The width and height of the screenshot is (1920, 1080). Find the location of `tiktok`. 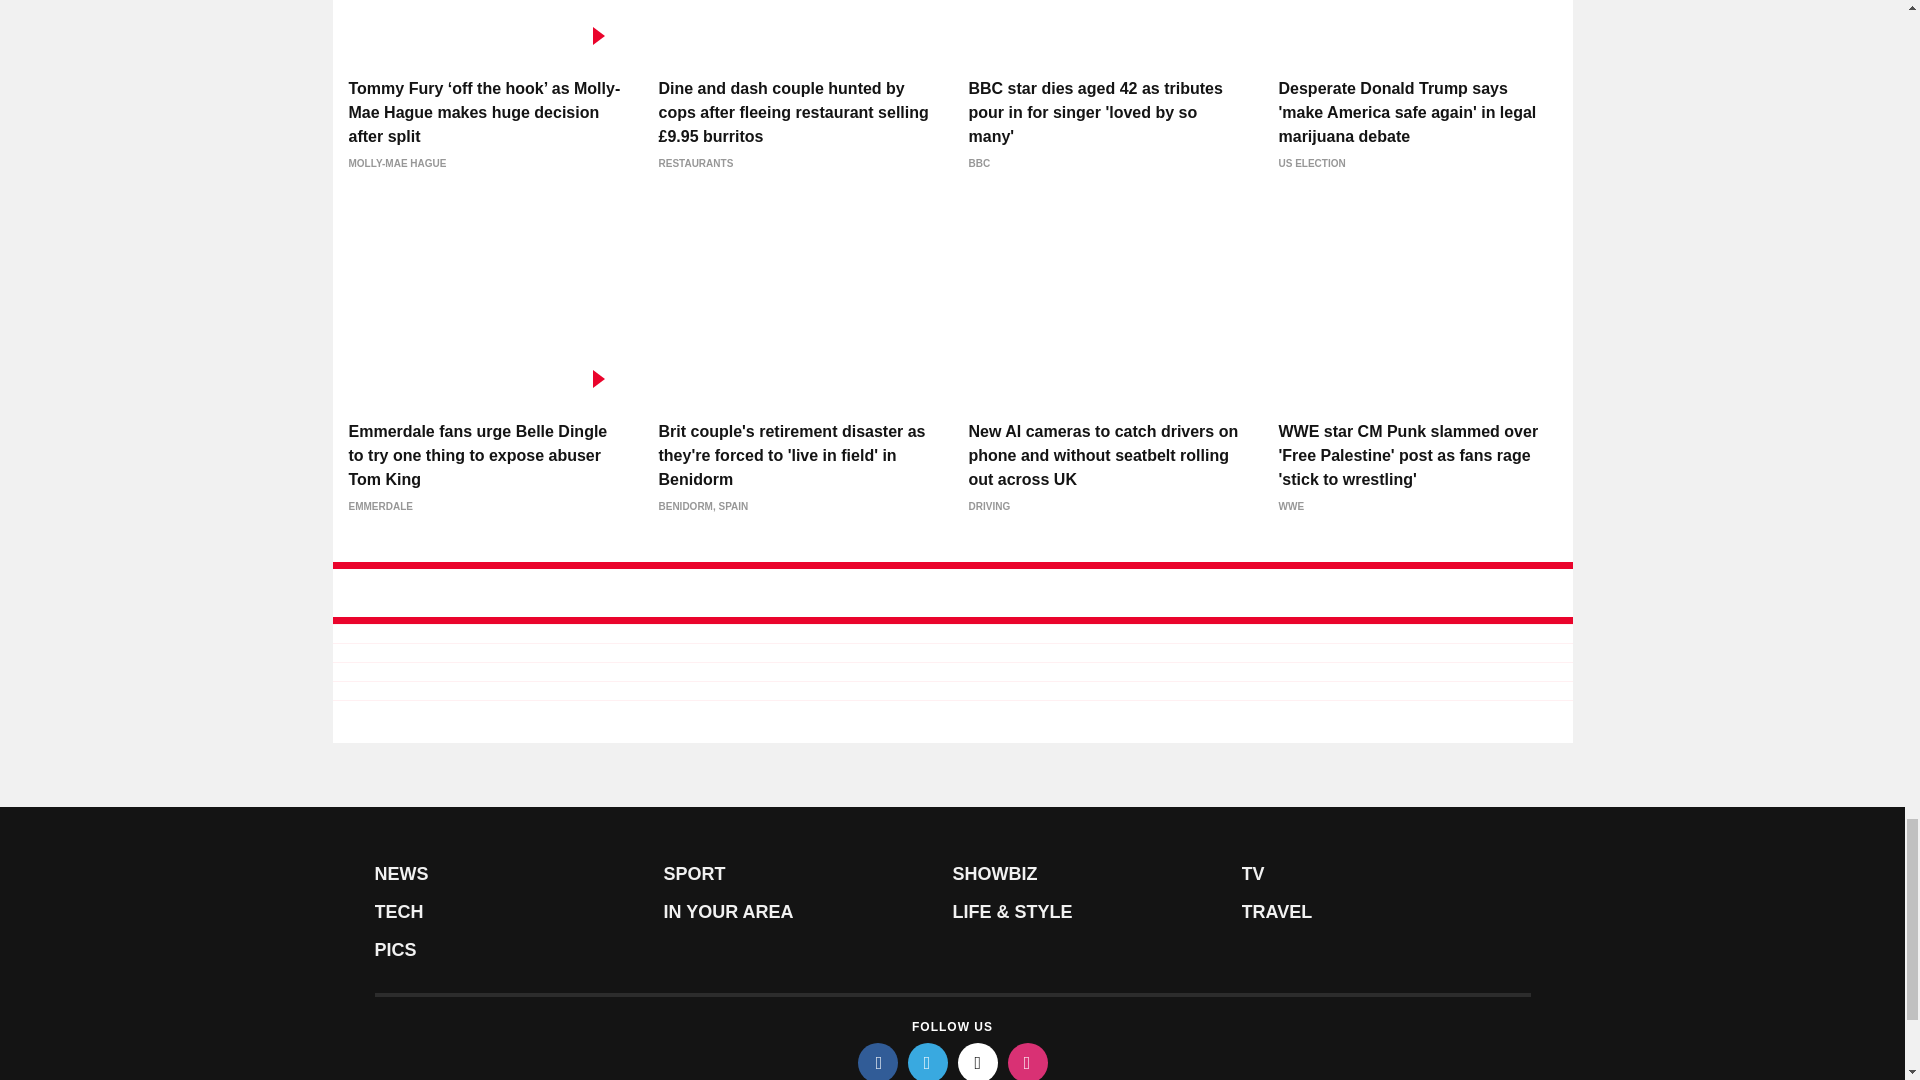

tiktok is located at coordinates (978, 1062).